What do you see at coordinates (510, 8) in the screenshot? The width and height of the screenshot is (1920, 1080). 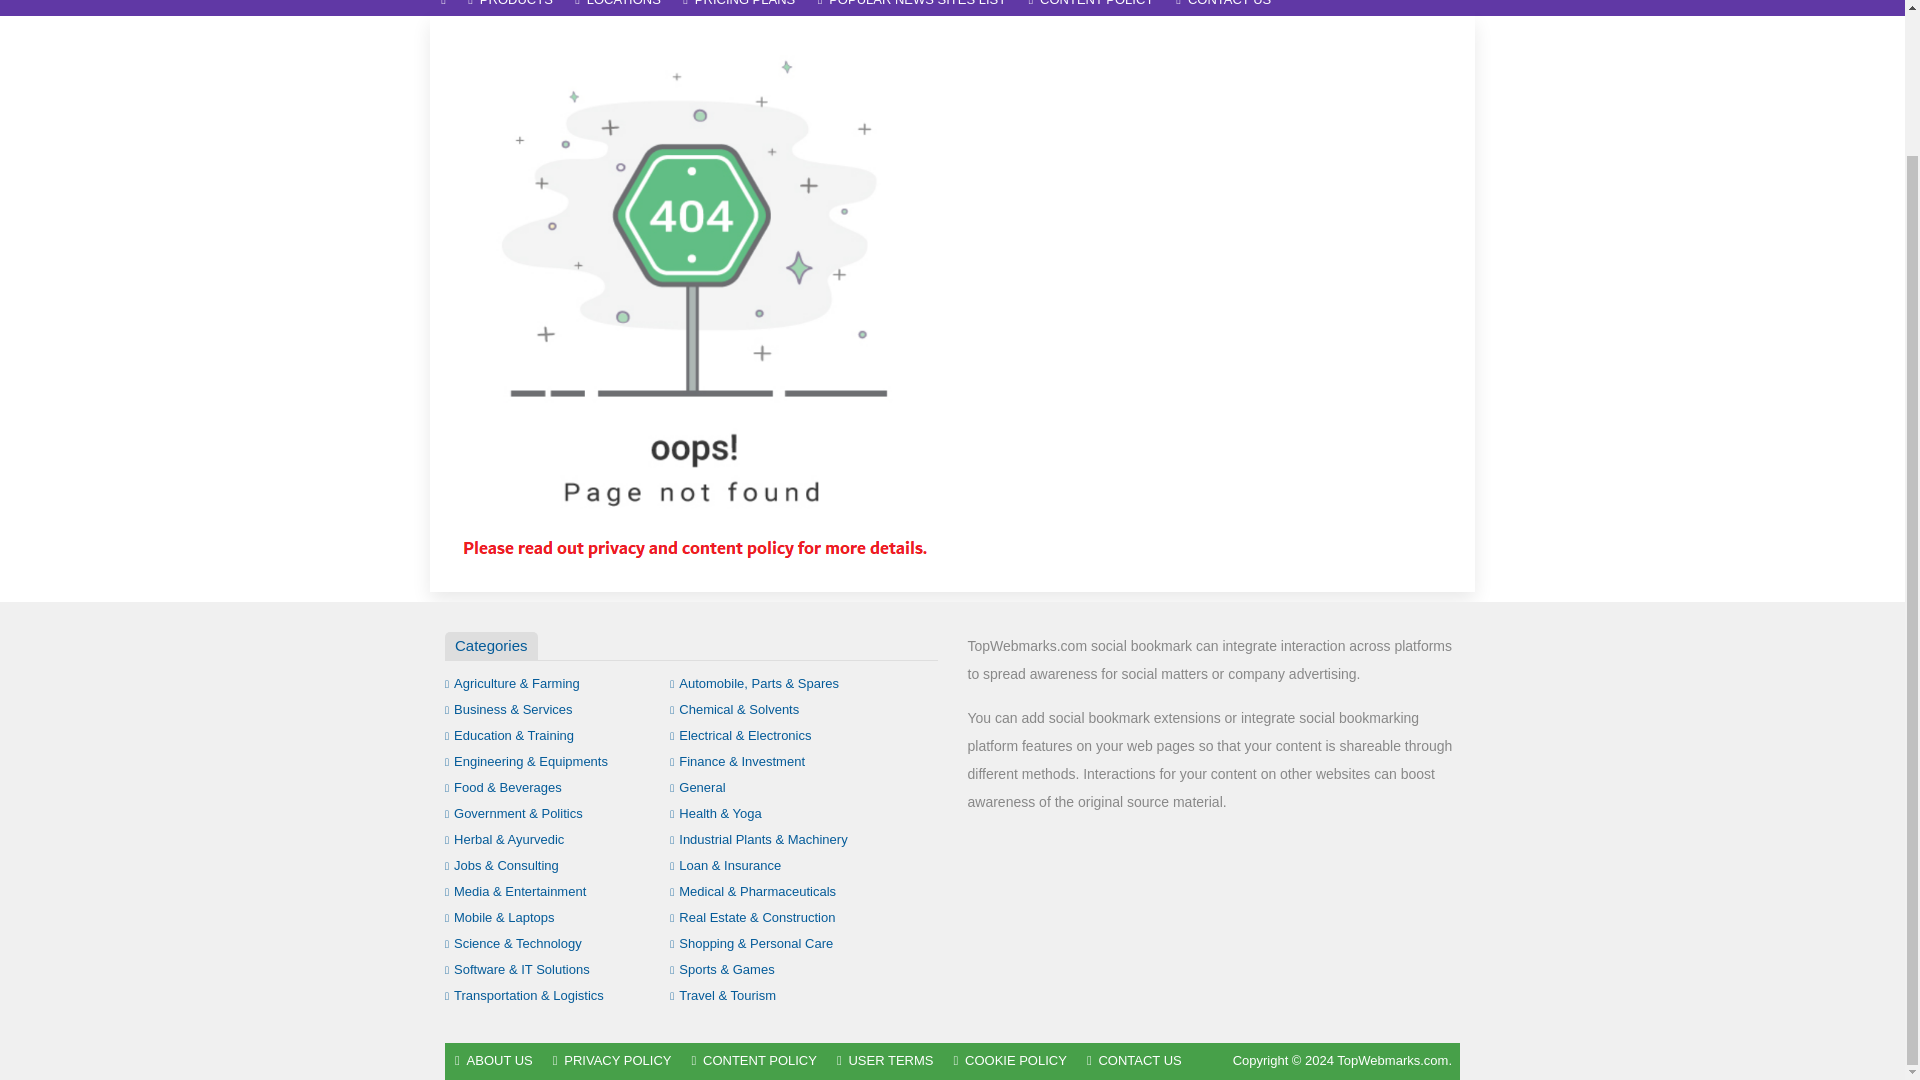 I see `PRODUCTS` at bounding box center [510, 8].